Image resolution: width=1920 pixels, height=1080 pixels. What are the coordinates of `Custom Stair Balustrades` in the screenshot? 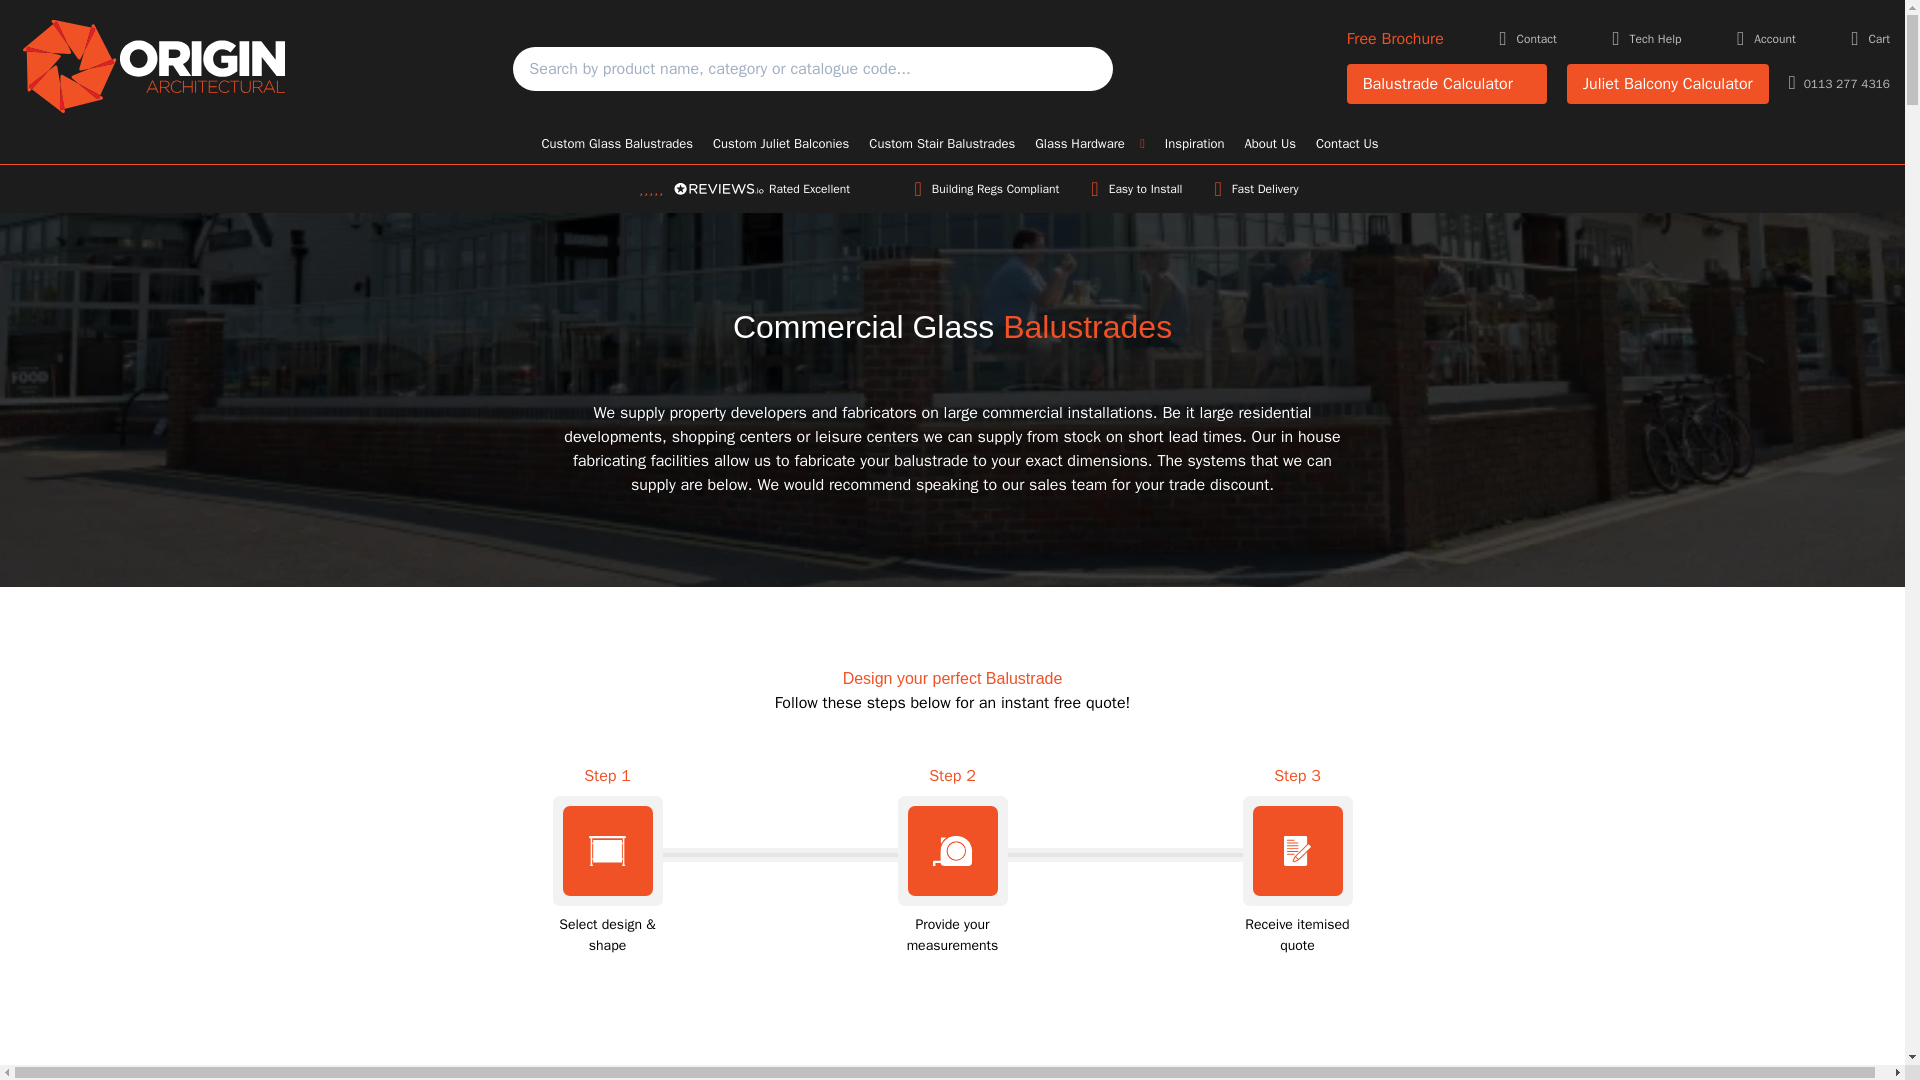 It's located at (942, 144).